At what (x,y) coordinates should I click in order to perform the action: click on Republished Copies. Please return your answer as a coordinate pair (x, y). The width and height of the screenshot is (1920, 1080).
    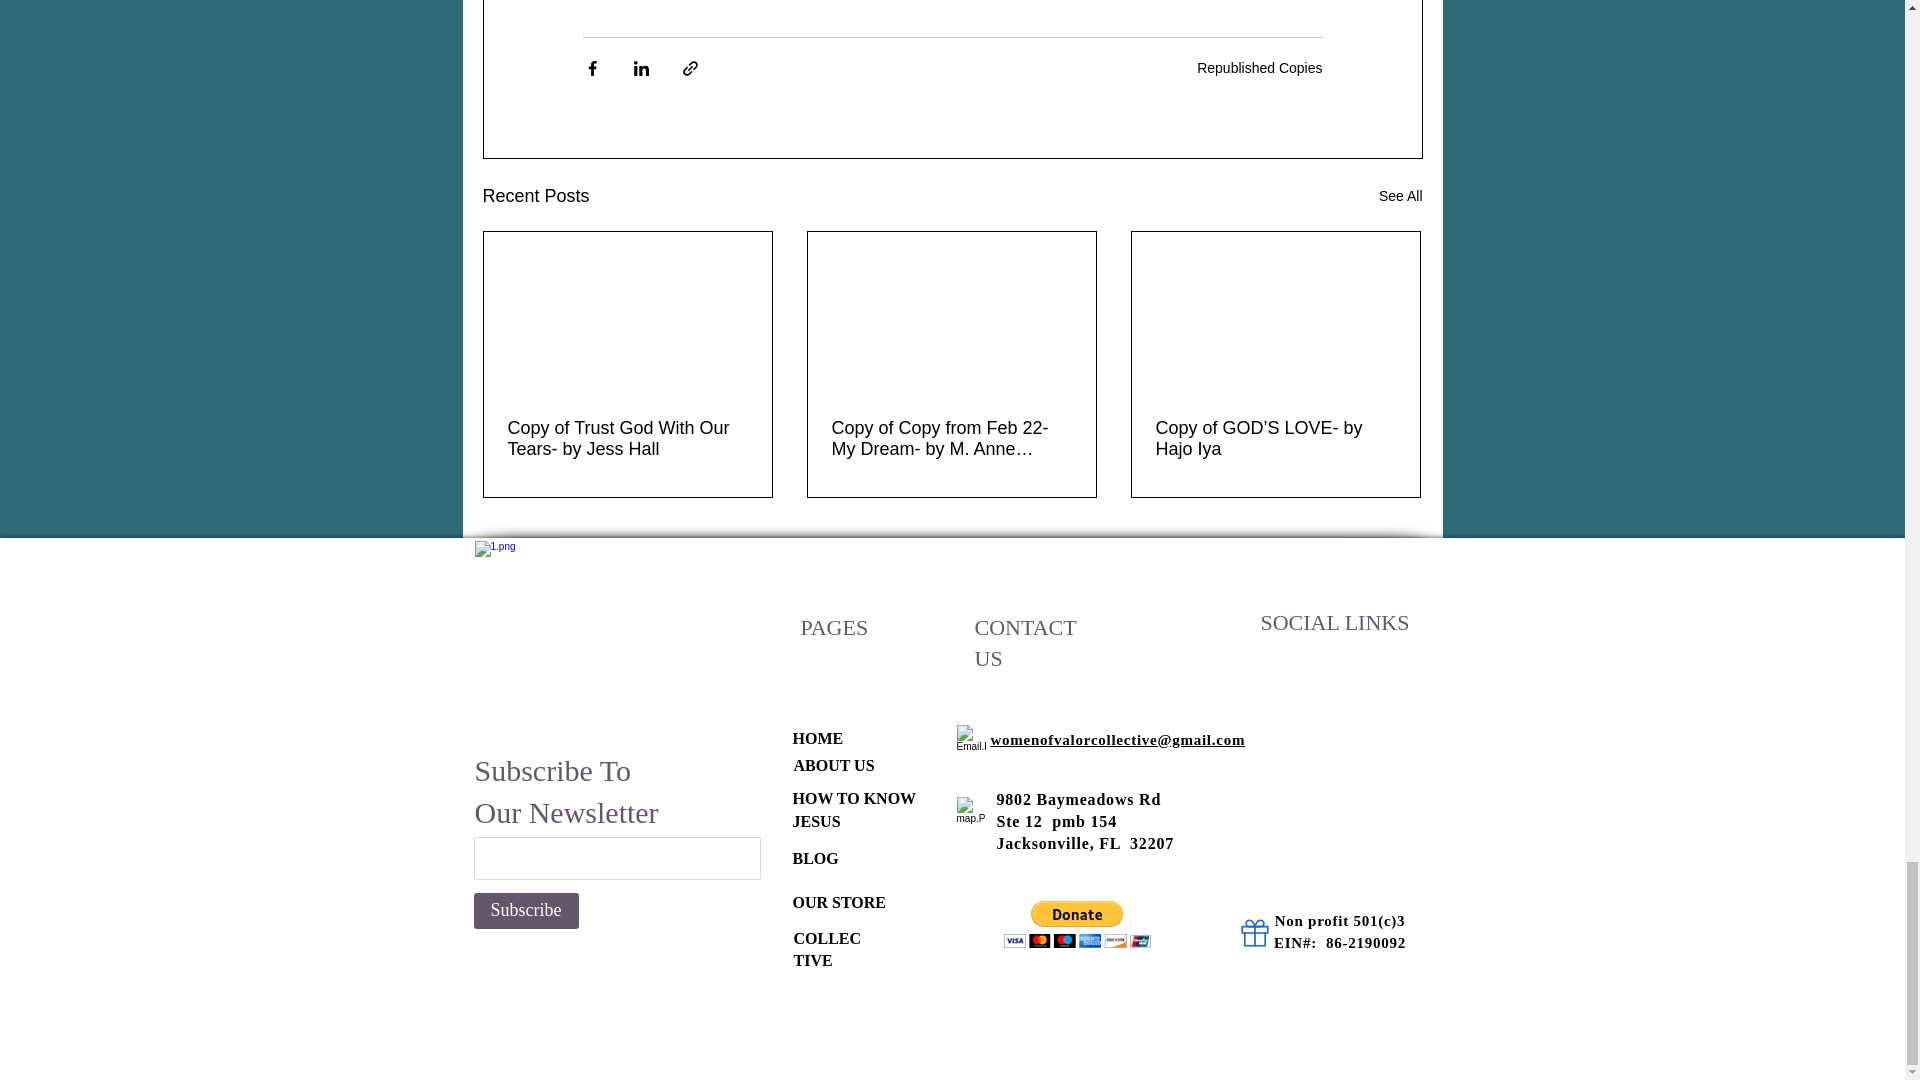
    Looking at the image, I should click on (1259, 68).